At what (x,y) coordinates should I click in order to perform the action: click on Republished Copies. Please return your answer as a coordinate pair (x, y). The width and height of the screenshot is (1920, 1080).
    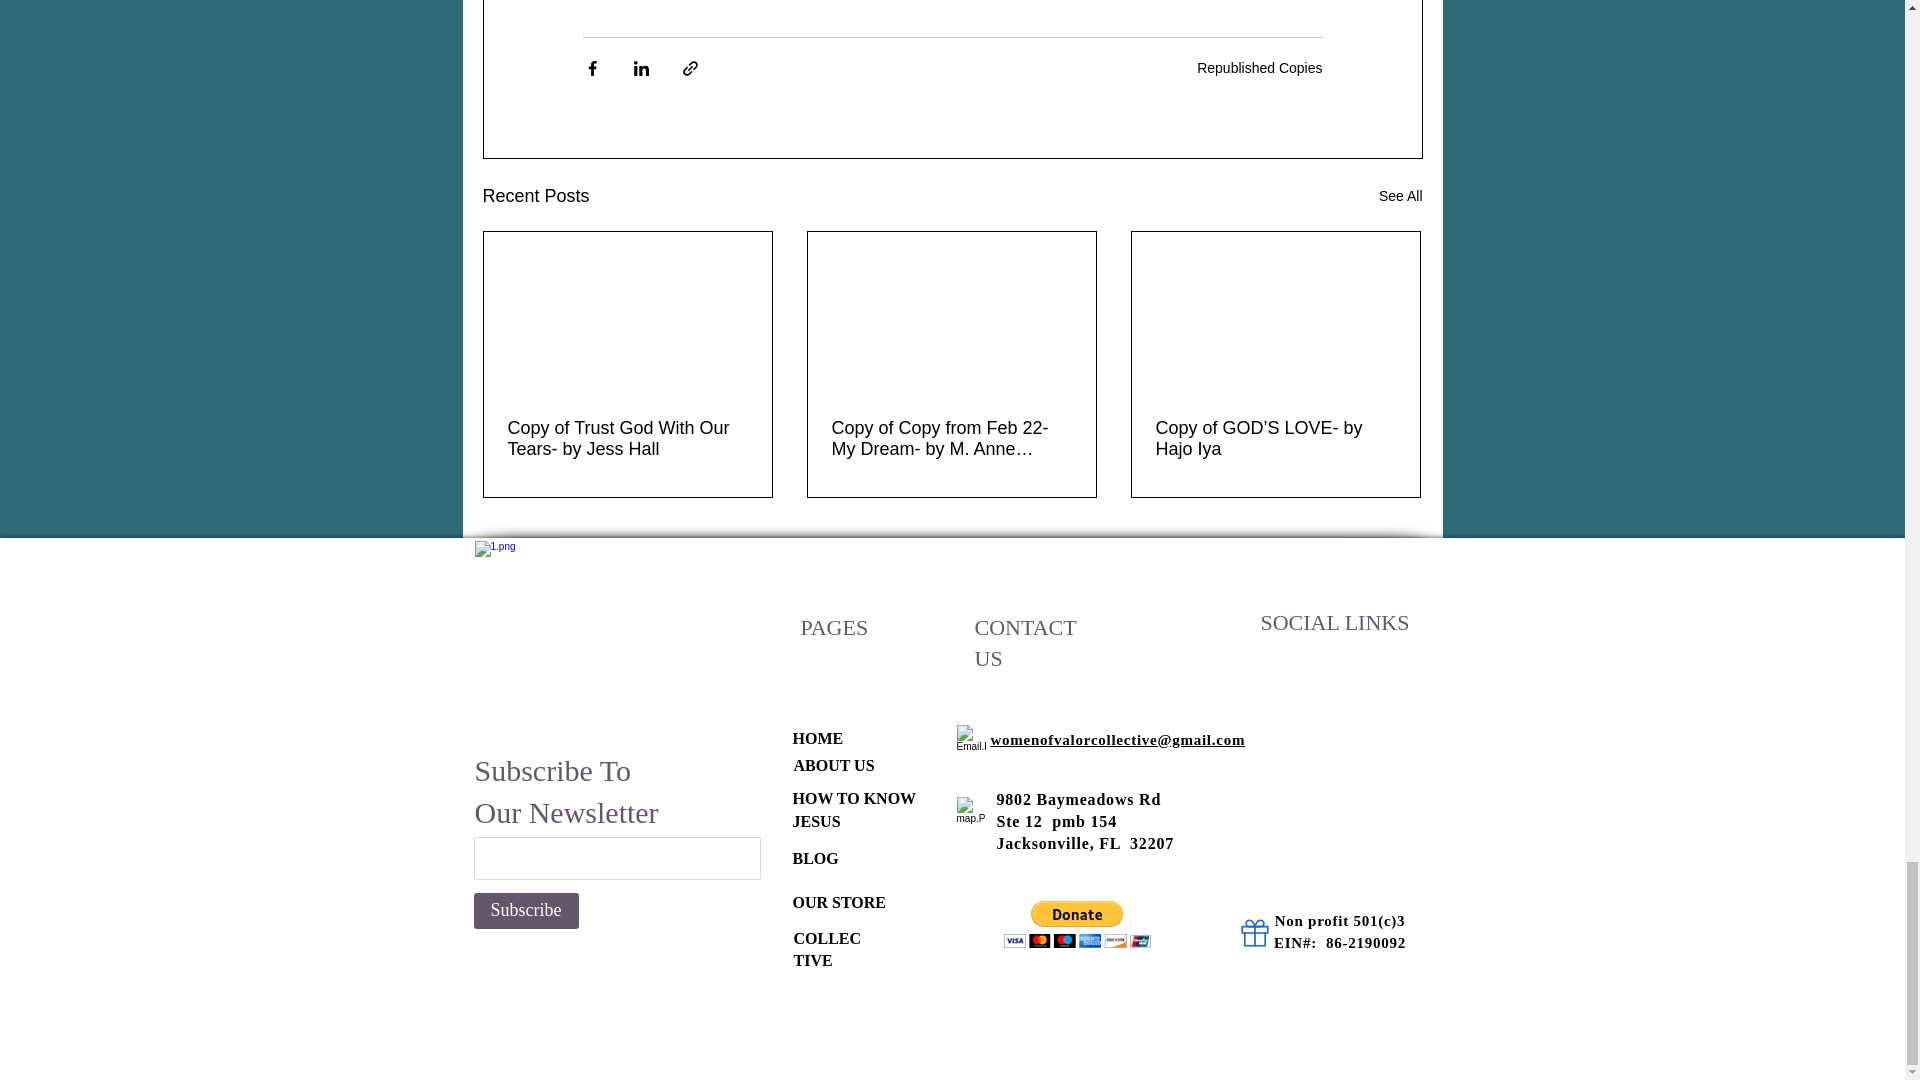
    Looking at the image, I should click on (1259, 68).